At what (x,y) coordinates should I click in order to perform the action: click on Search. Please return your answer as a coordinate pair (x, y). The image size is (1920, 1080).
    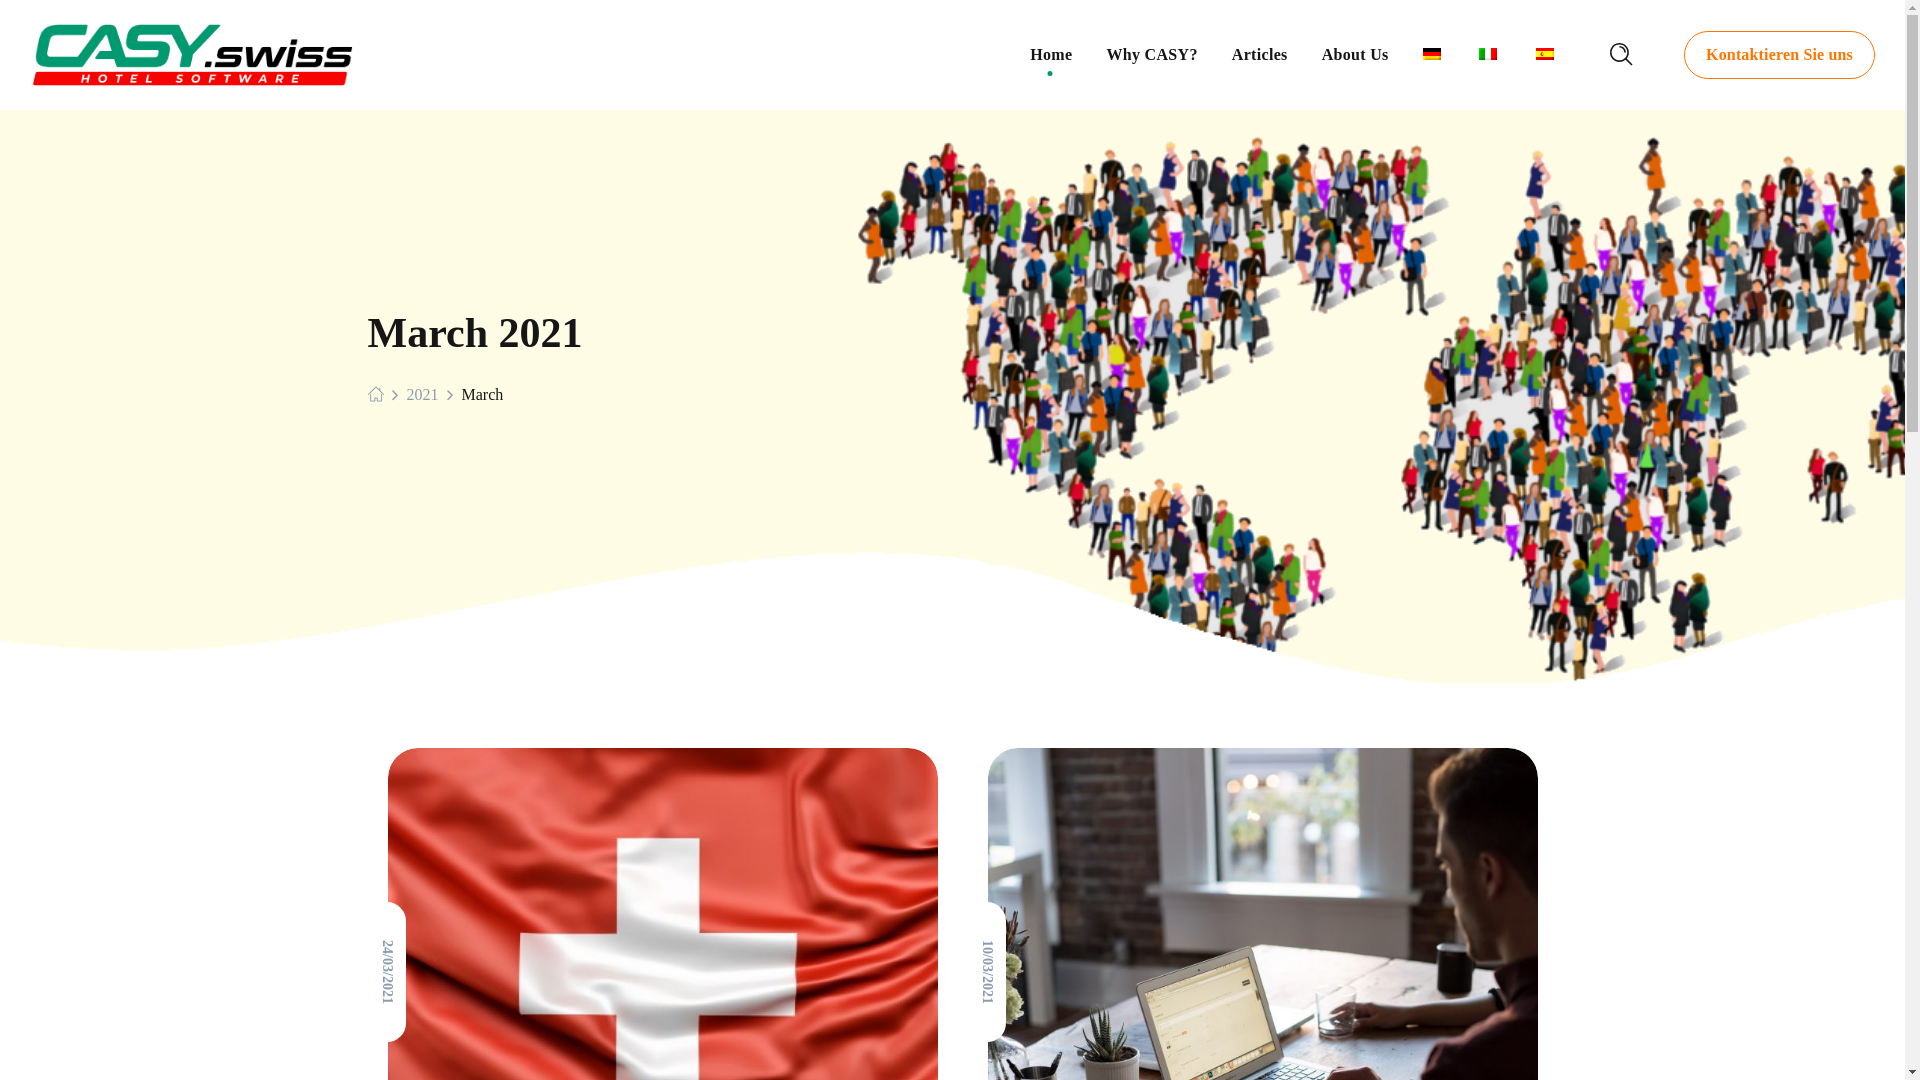
    Looking at the image, I should click on (1552, 172).